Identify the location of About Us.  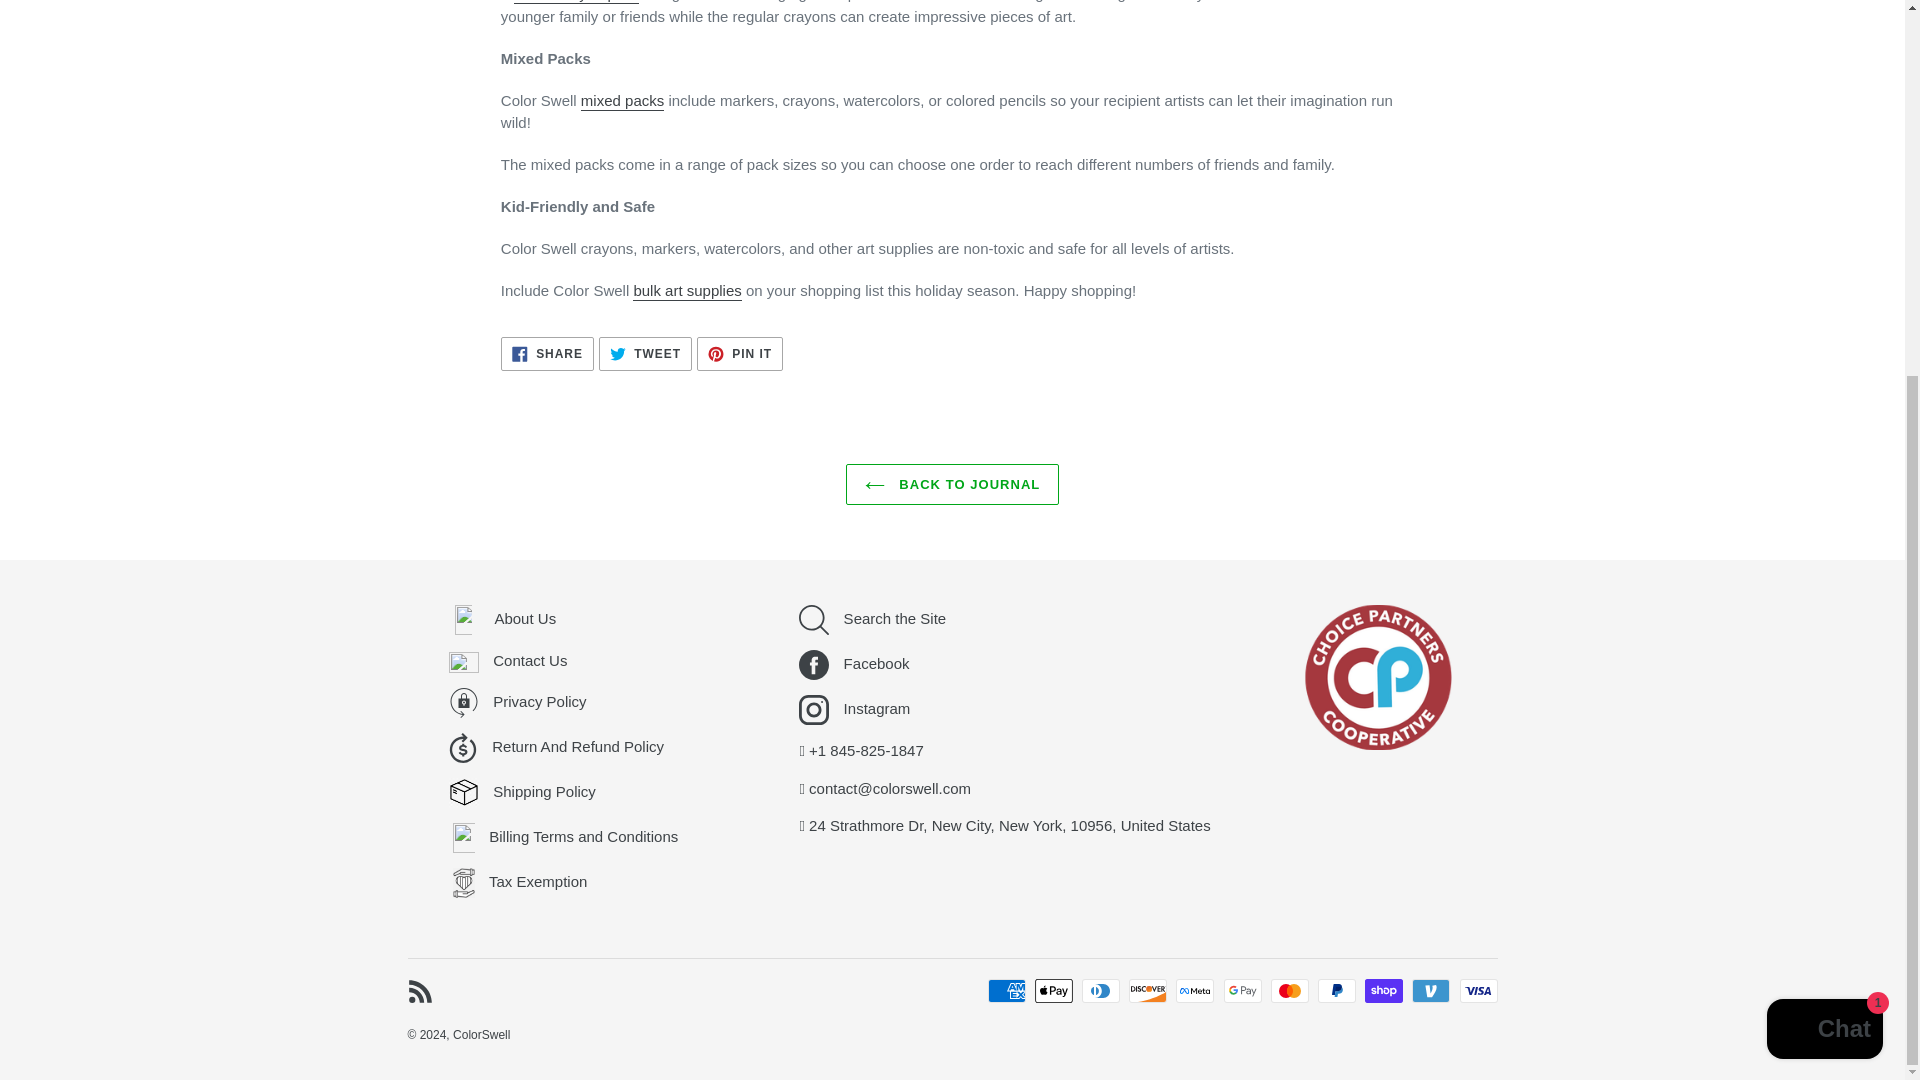
(645, 354).